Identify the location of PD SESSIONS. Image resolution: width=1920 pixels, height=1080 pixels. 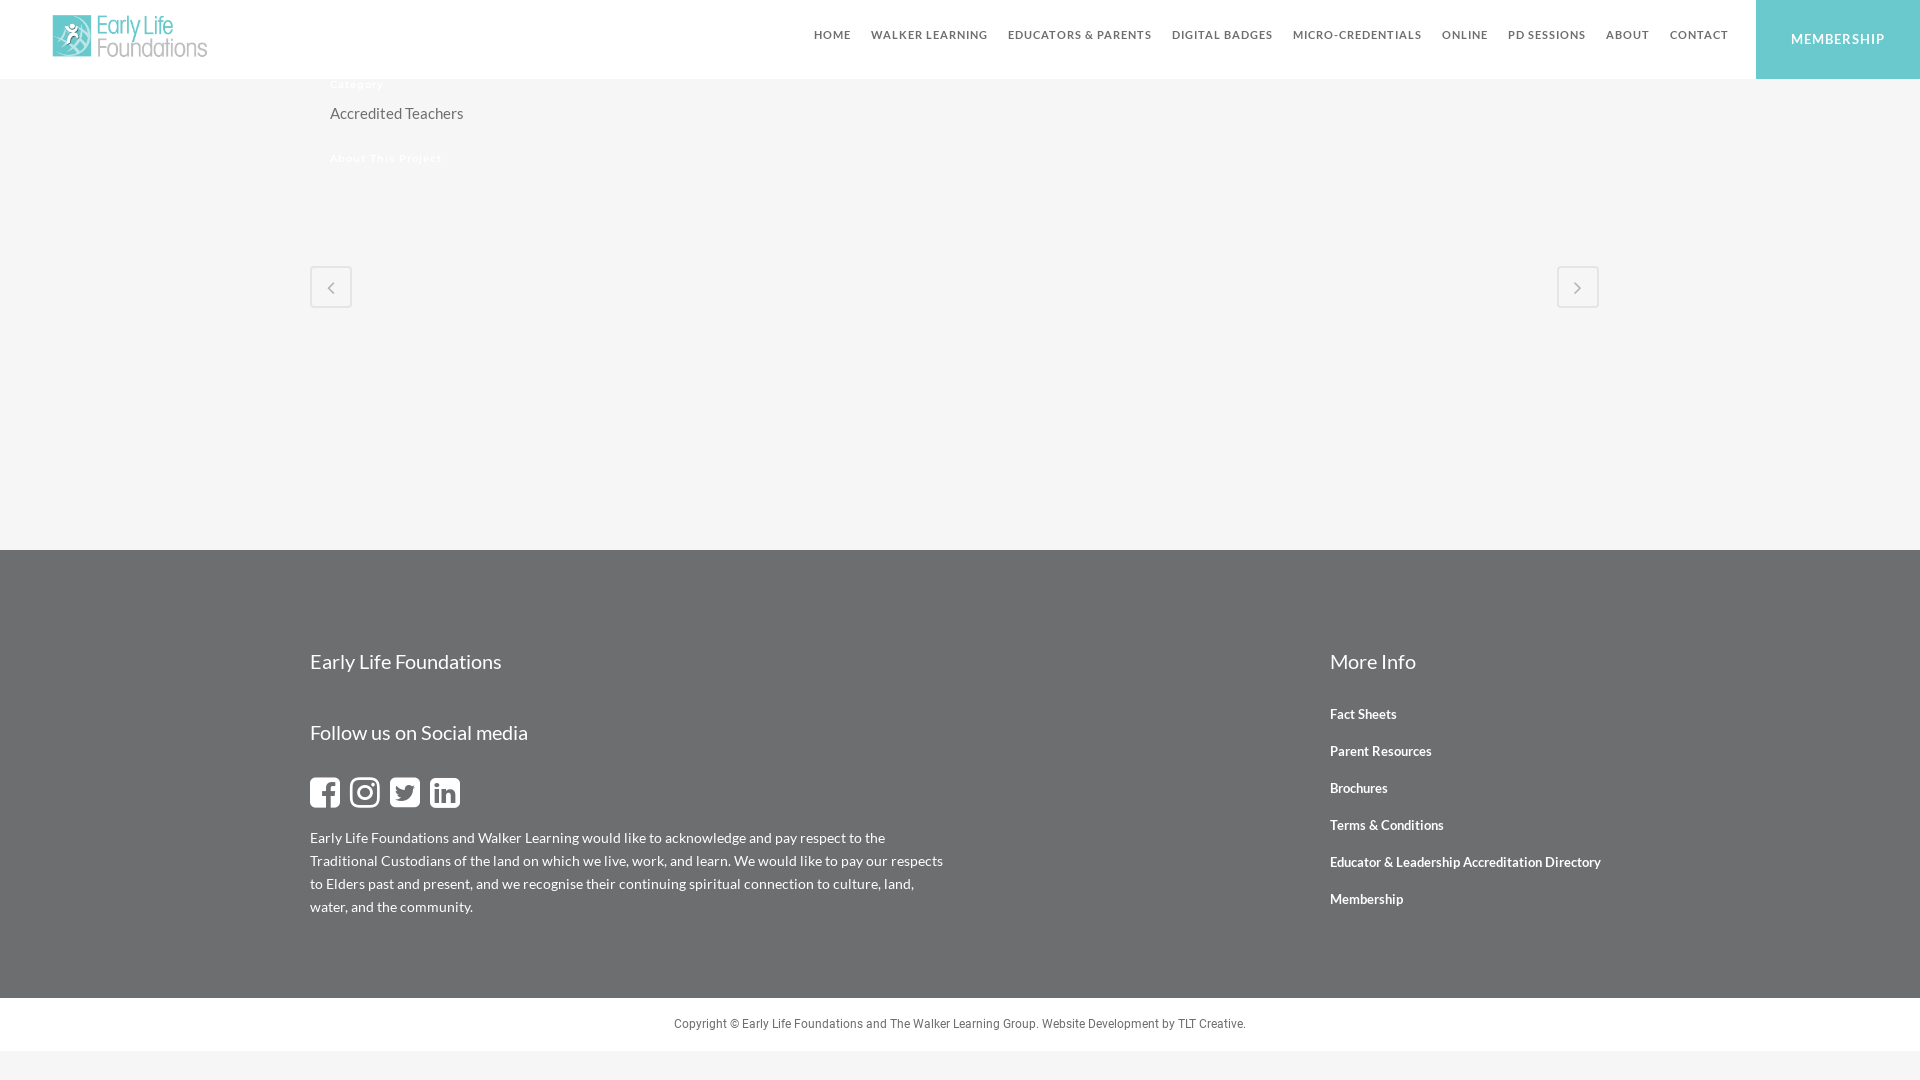
(1547, 35).